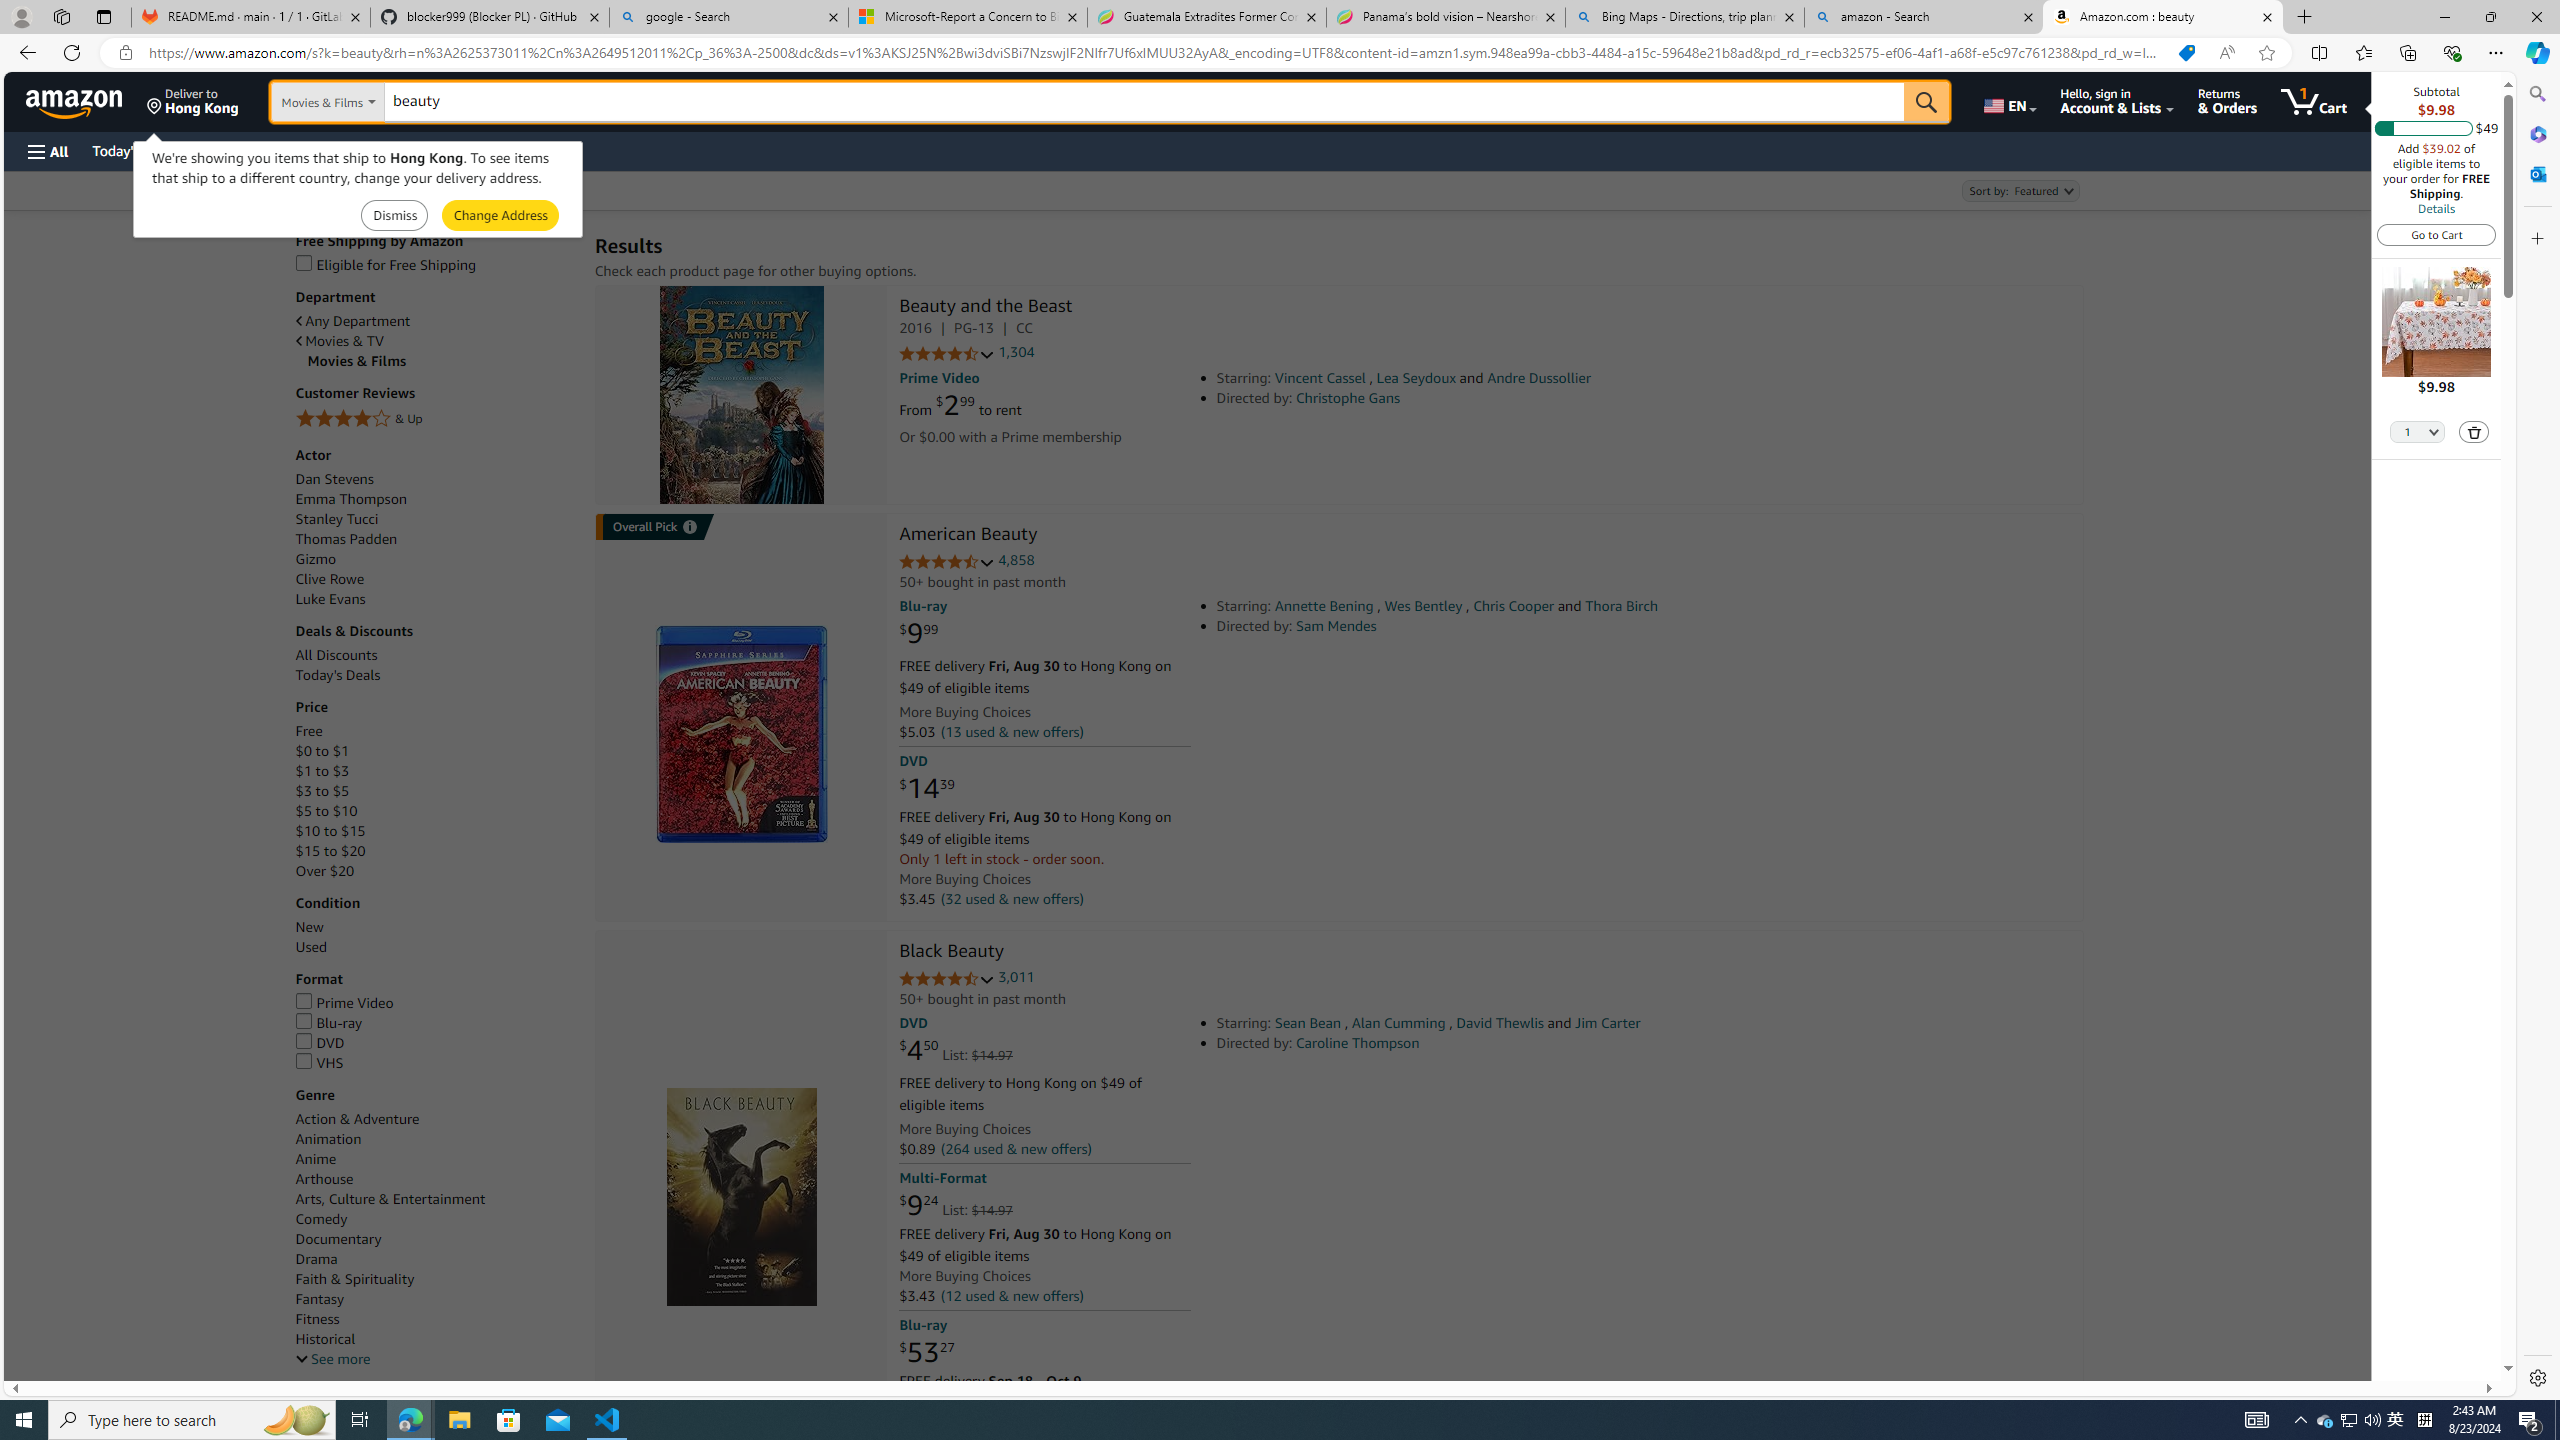 This screenshot has width=2560, height=1440. What do you see at coordinates (1621, 606) in the screenshot?
I see `Thora Birch` at bounding box center [1621, 606].